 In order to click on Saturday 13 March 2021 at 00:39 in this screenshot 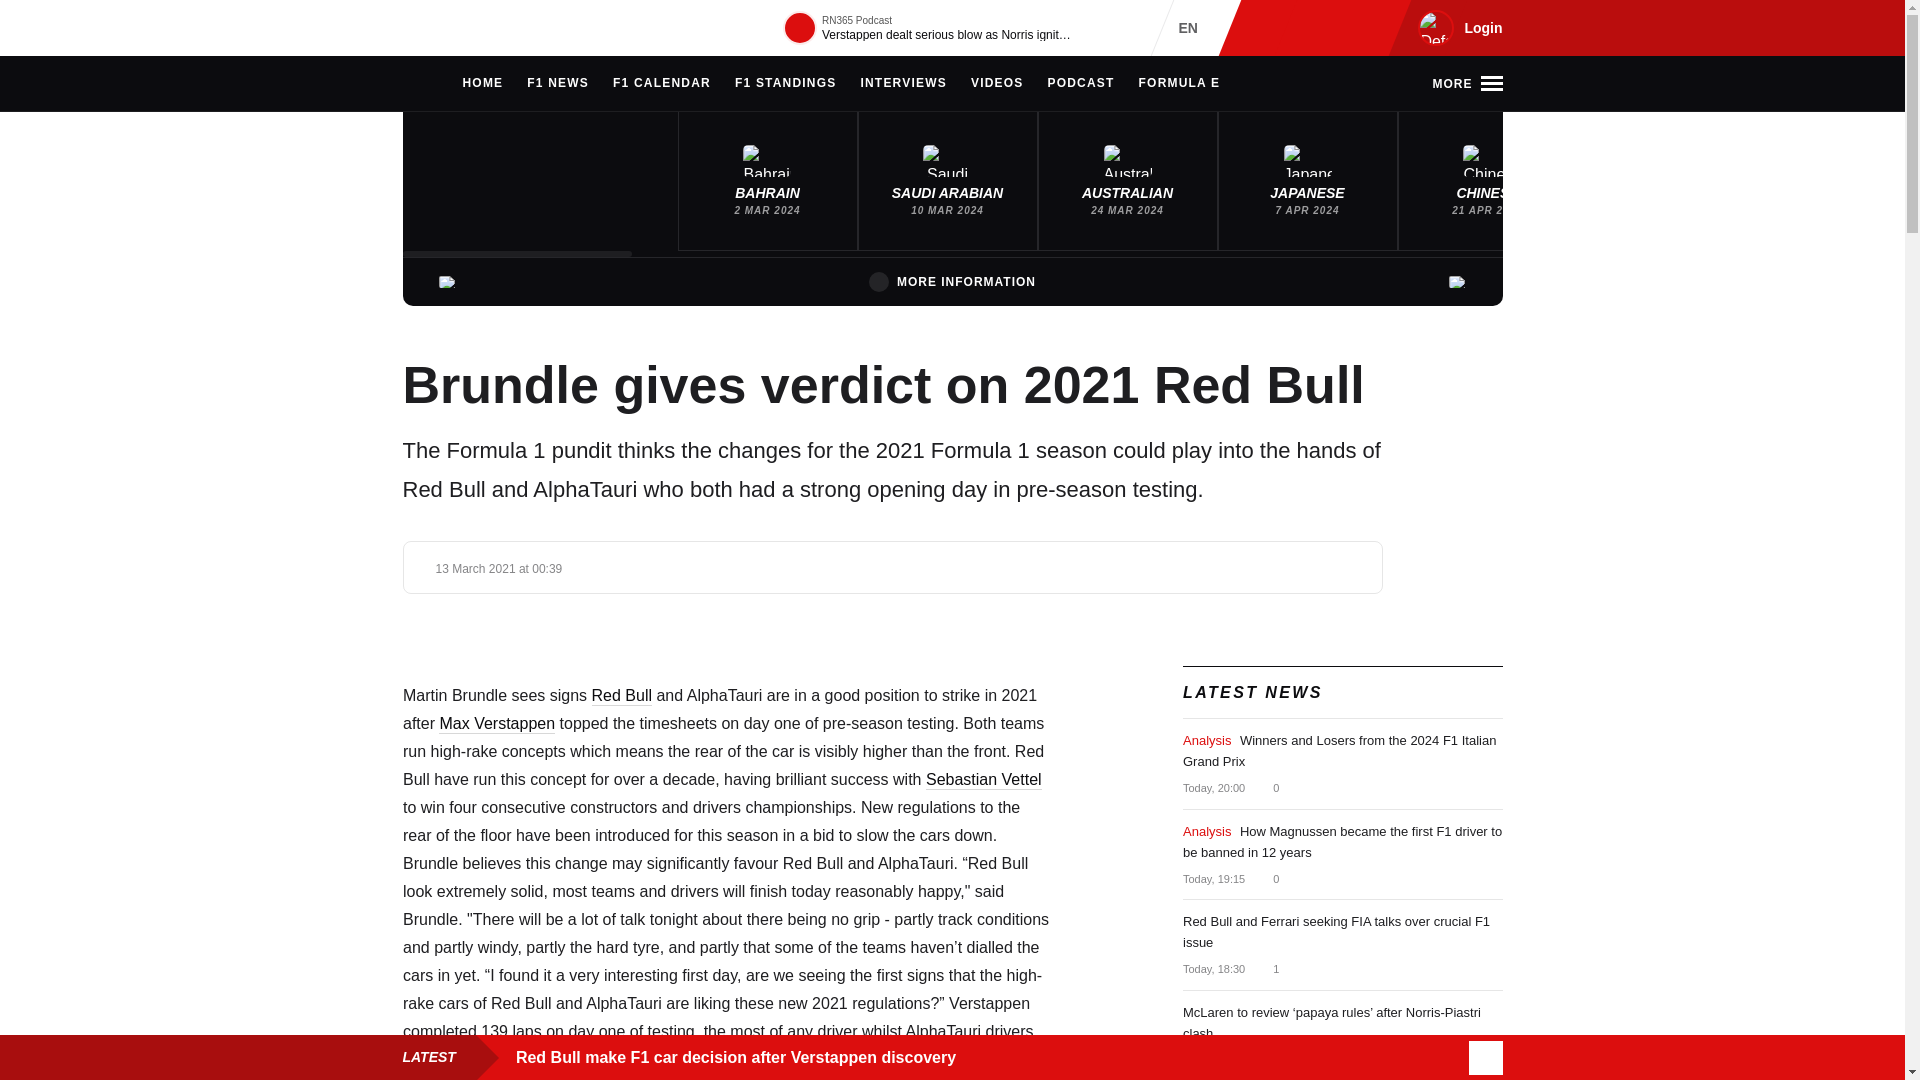, I will do `click(498, 568)`.